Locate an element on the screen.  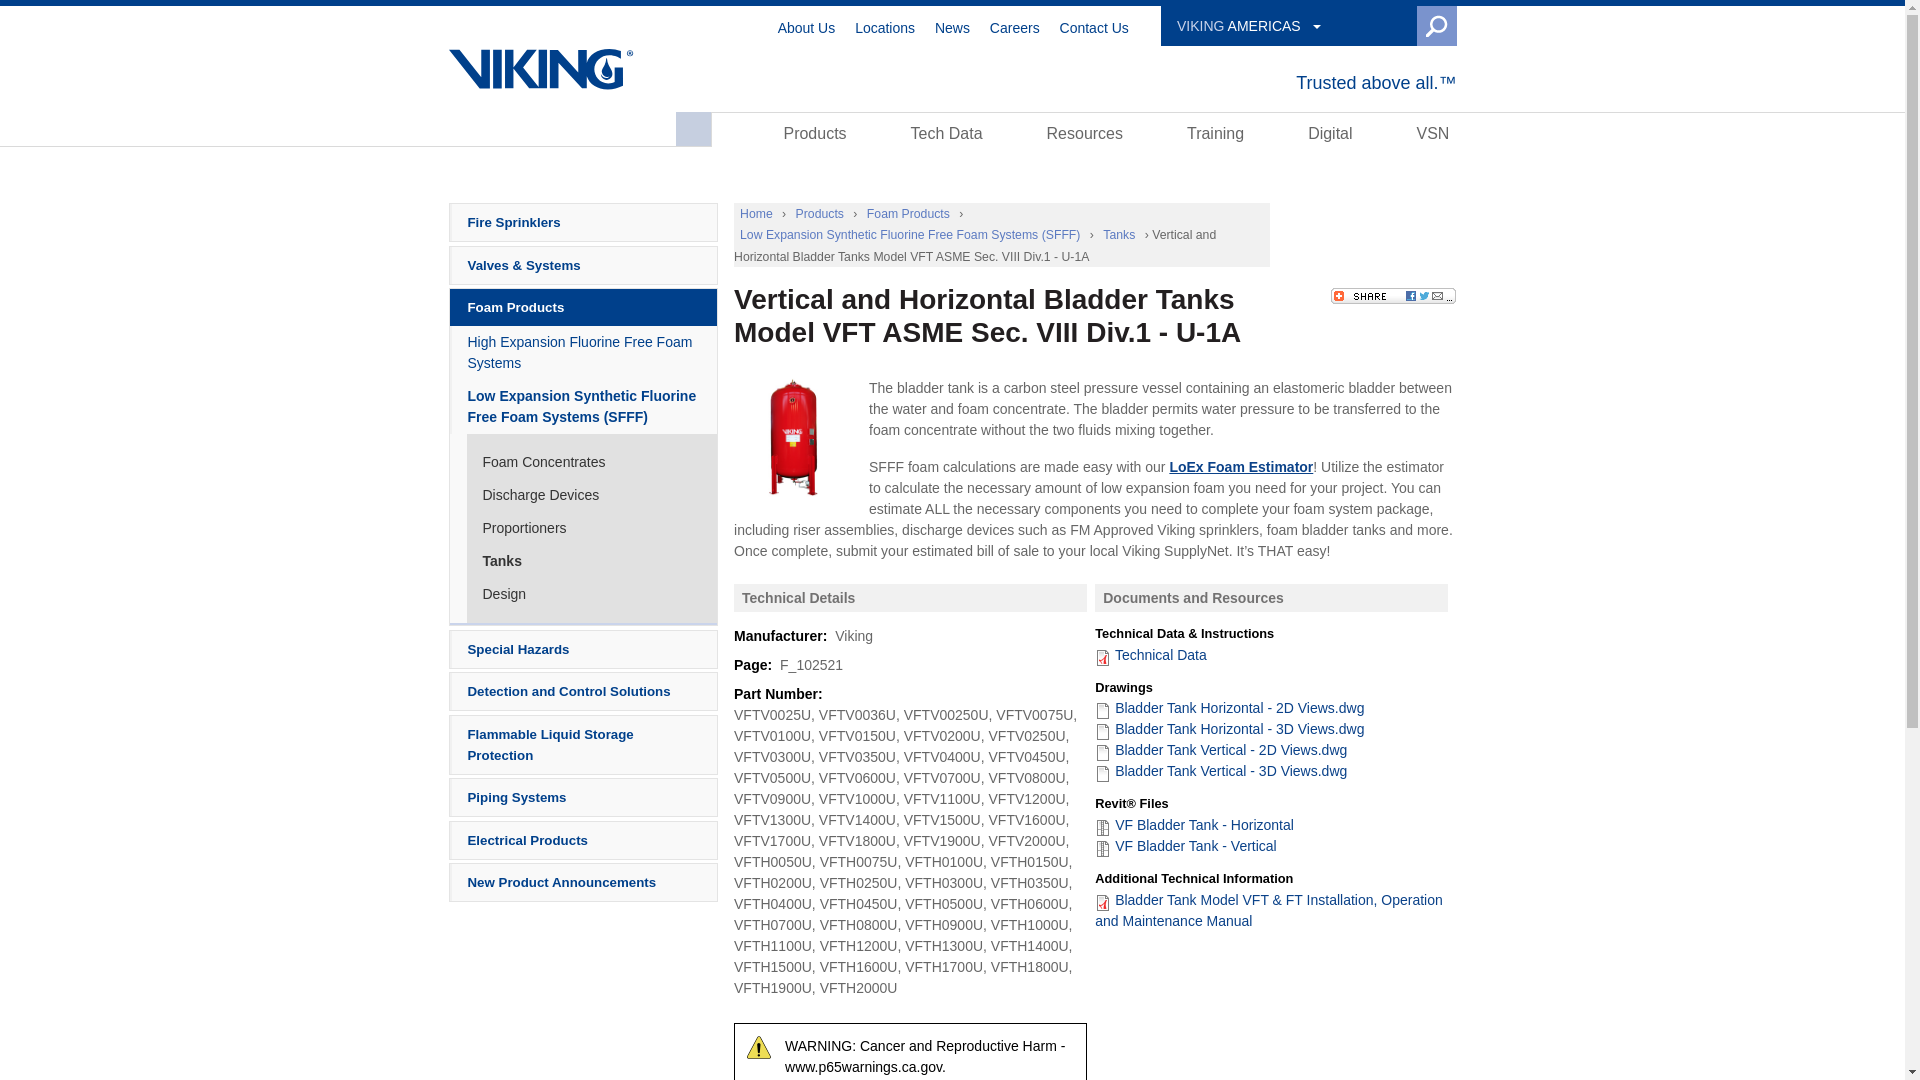
About Us is located at coordinates (806, 26).